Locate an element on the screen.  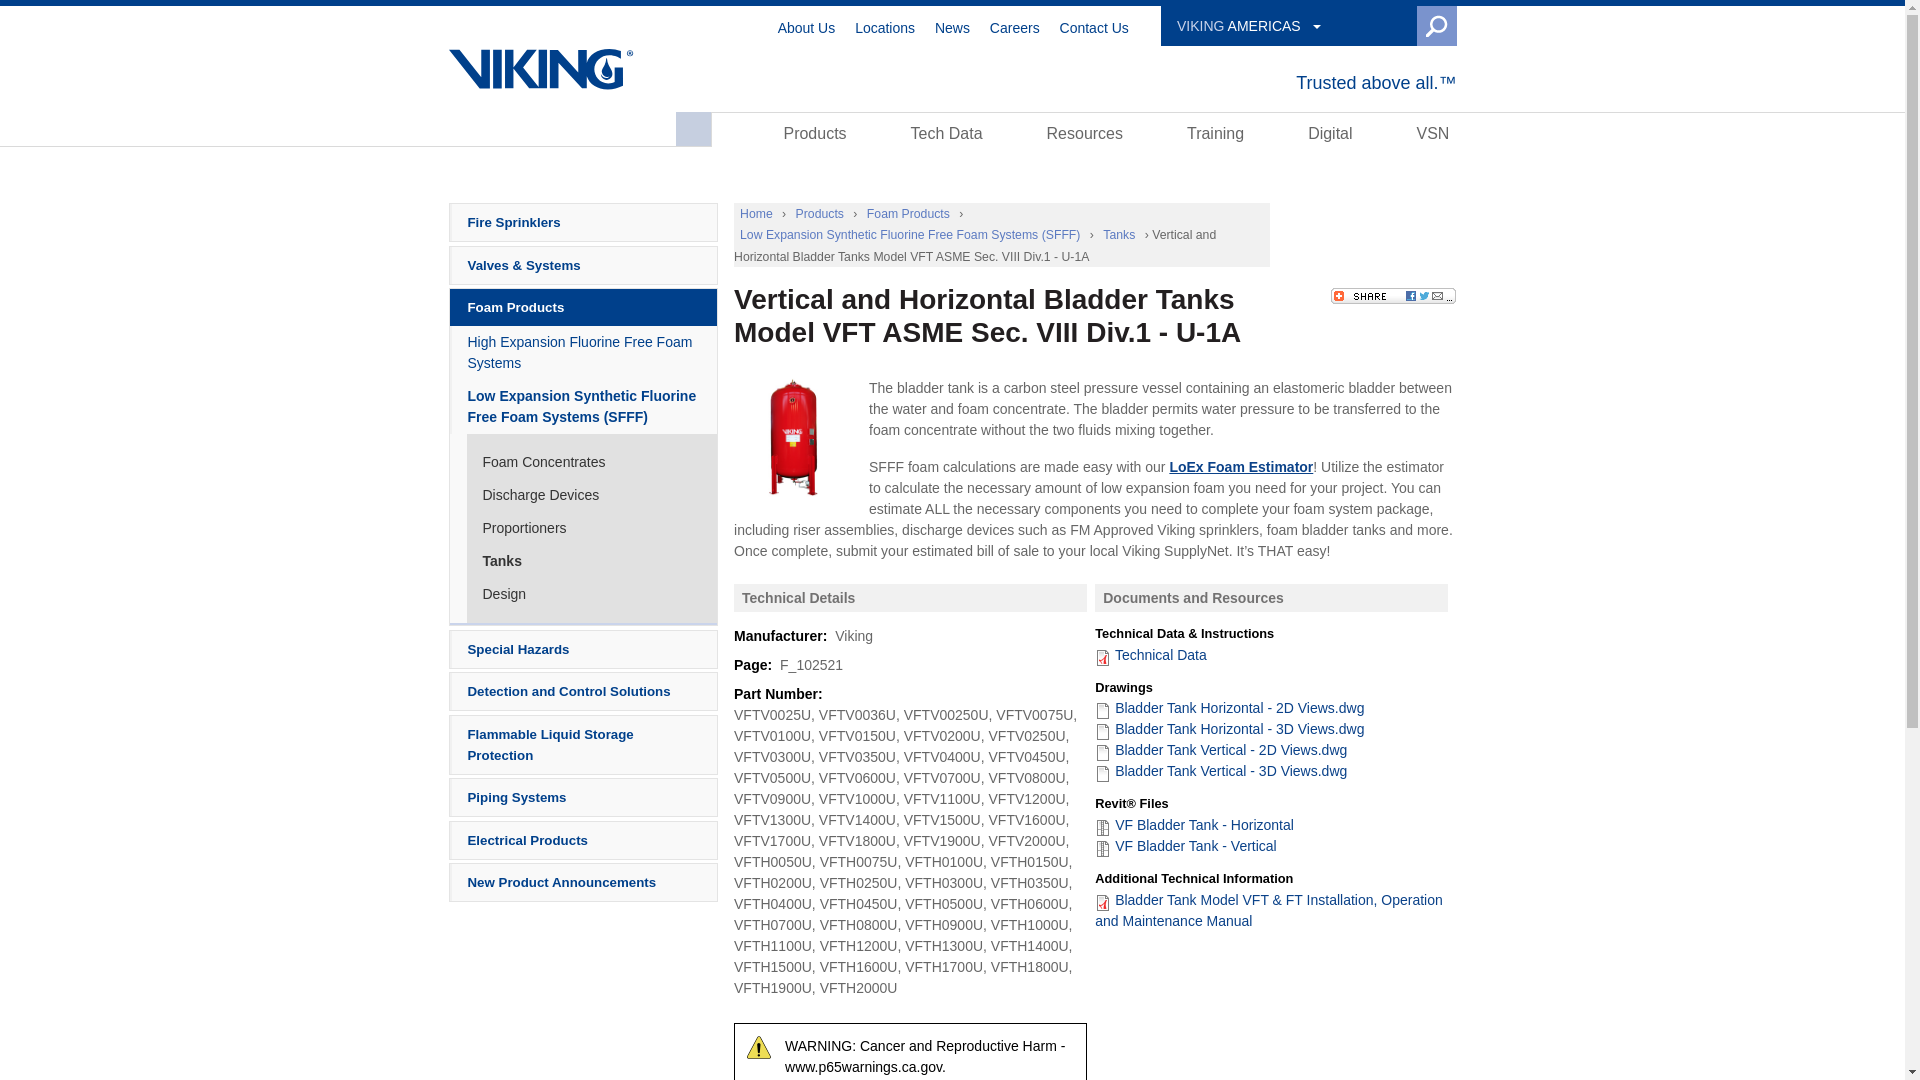
About Us is located at coordinates (806, 26).